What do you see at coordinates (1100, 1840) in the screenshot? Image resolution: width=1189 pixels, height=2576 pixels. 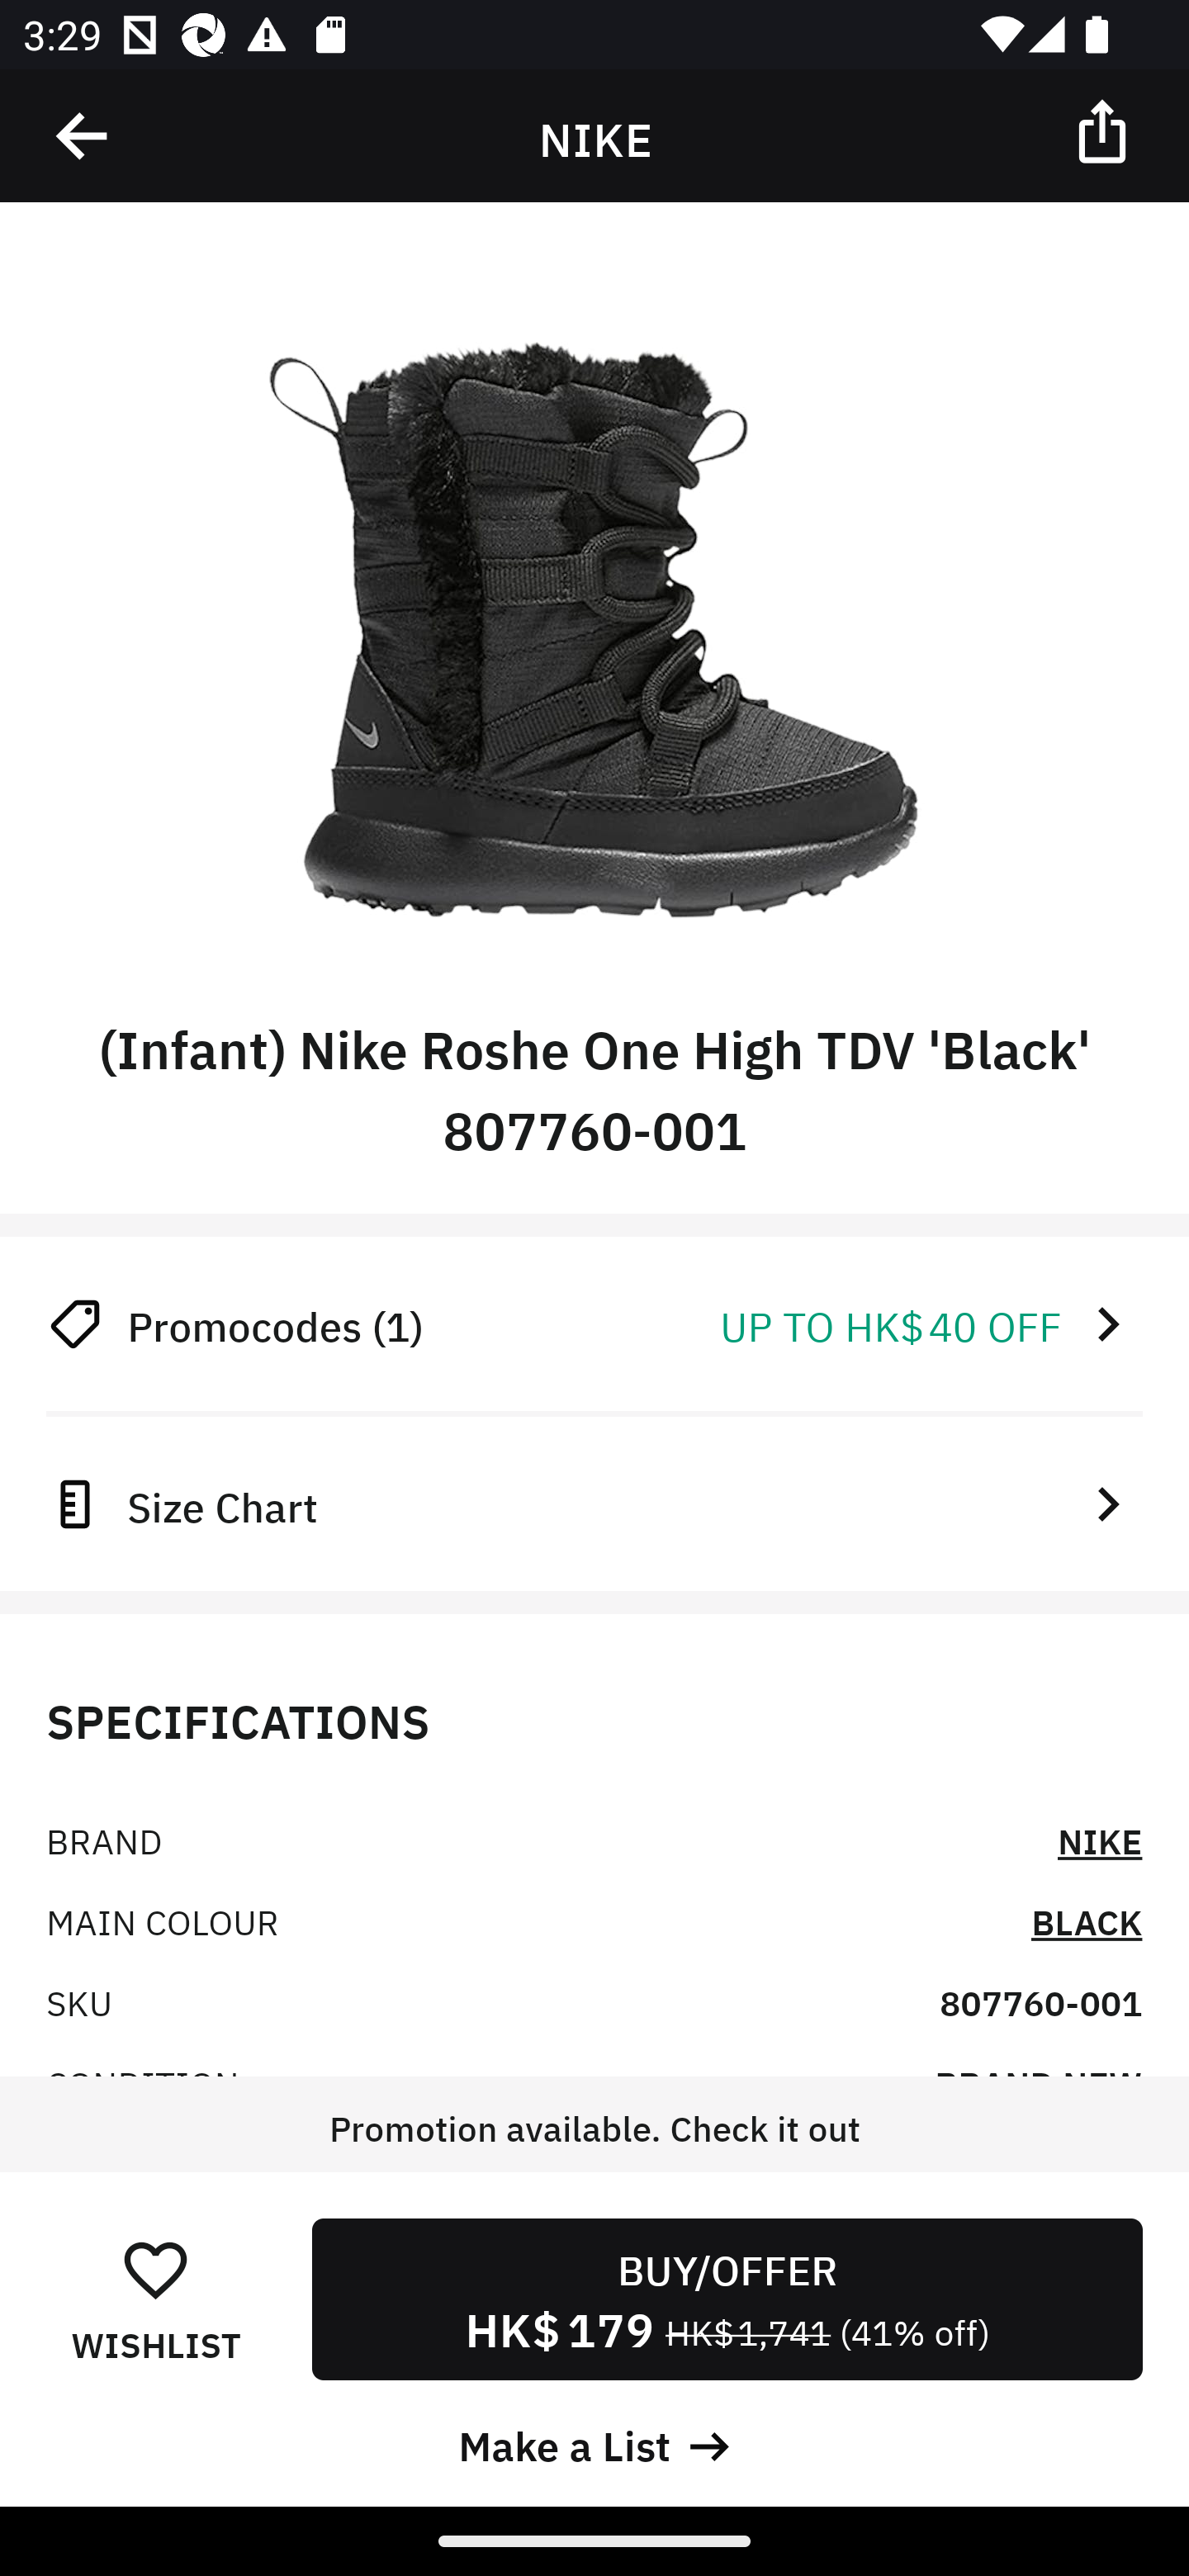 I see `NIKE` at bounding box center [1100, 1840].